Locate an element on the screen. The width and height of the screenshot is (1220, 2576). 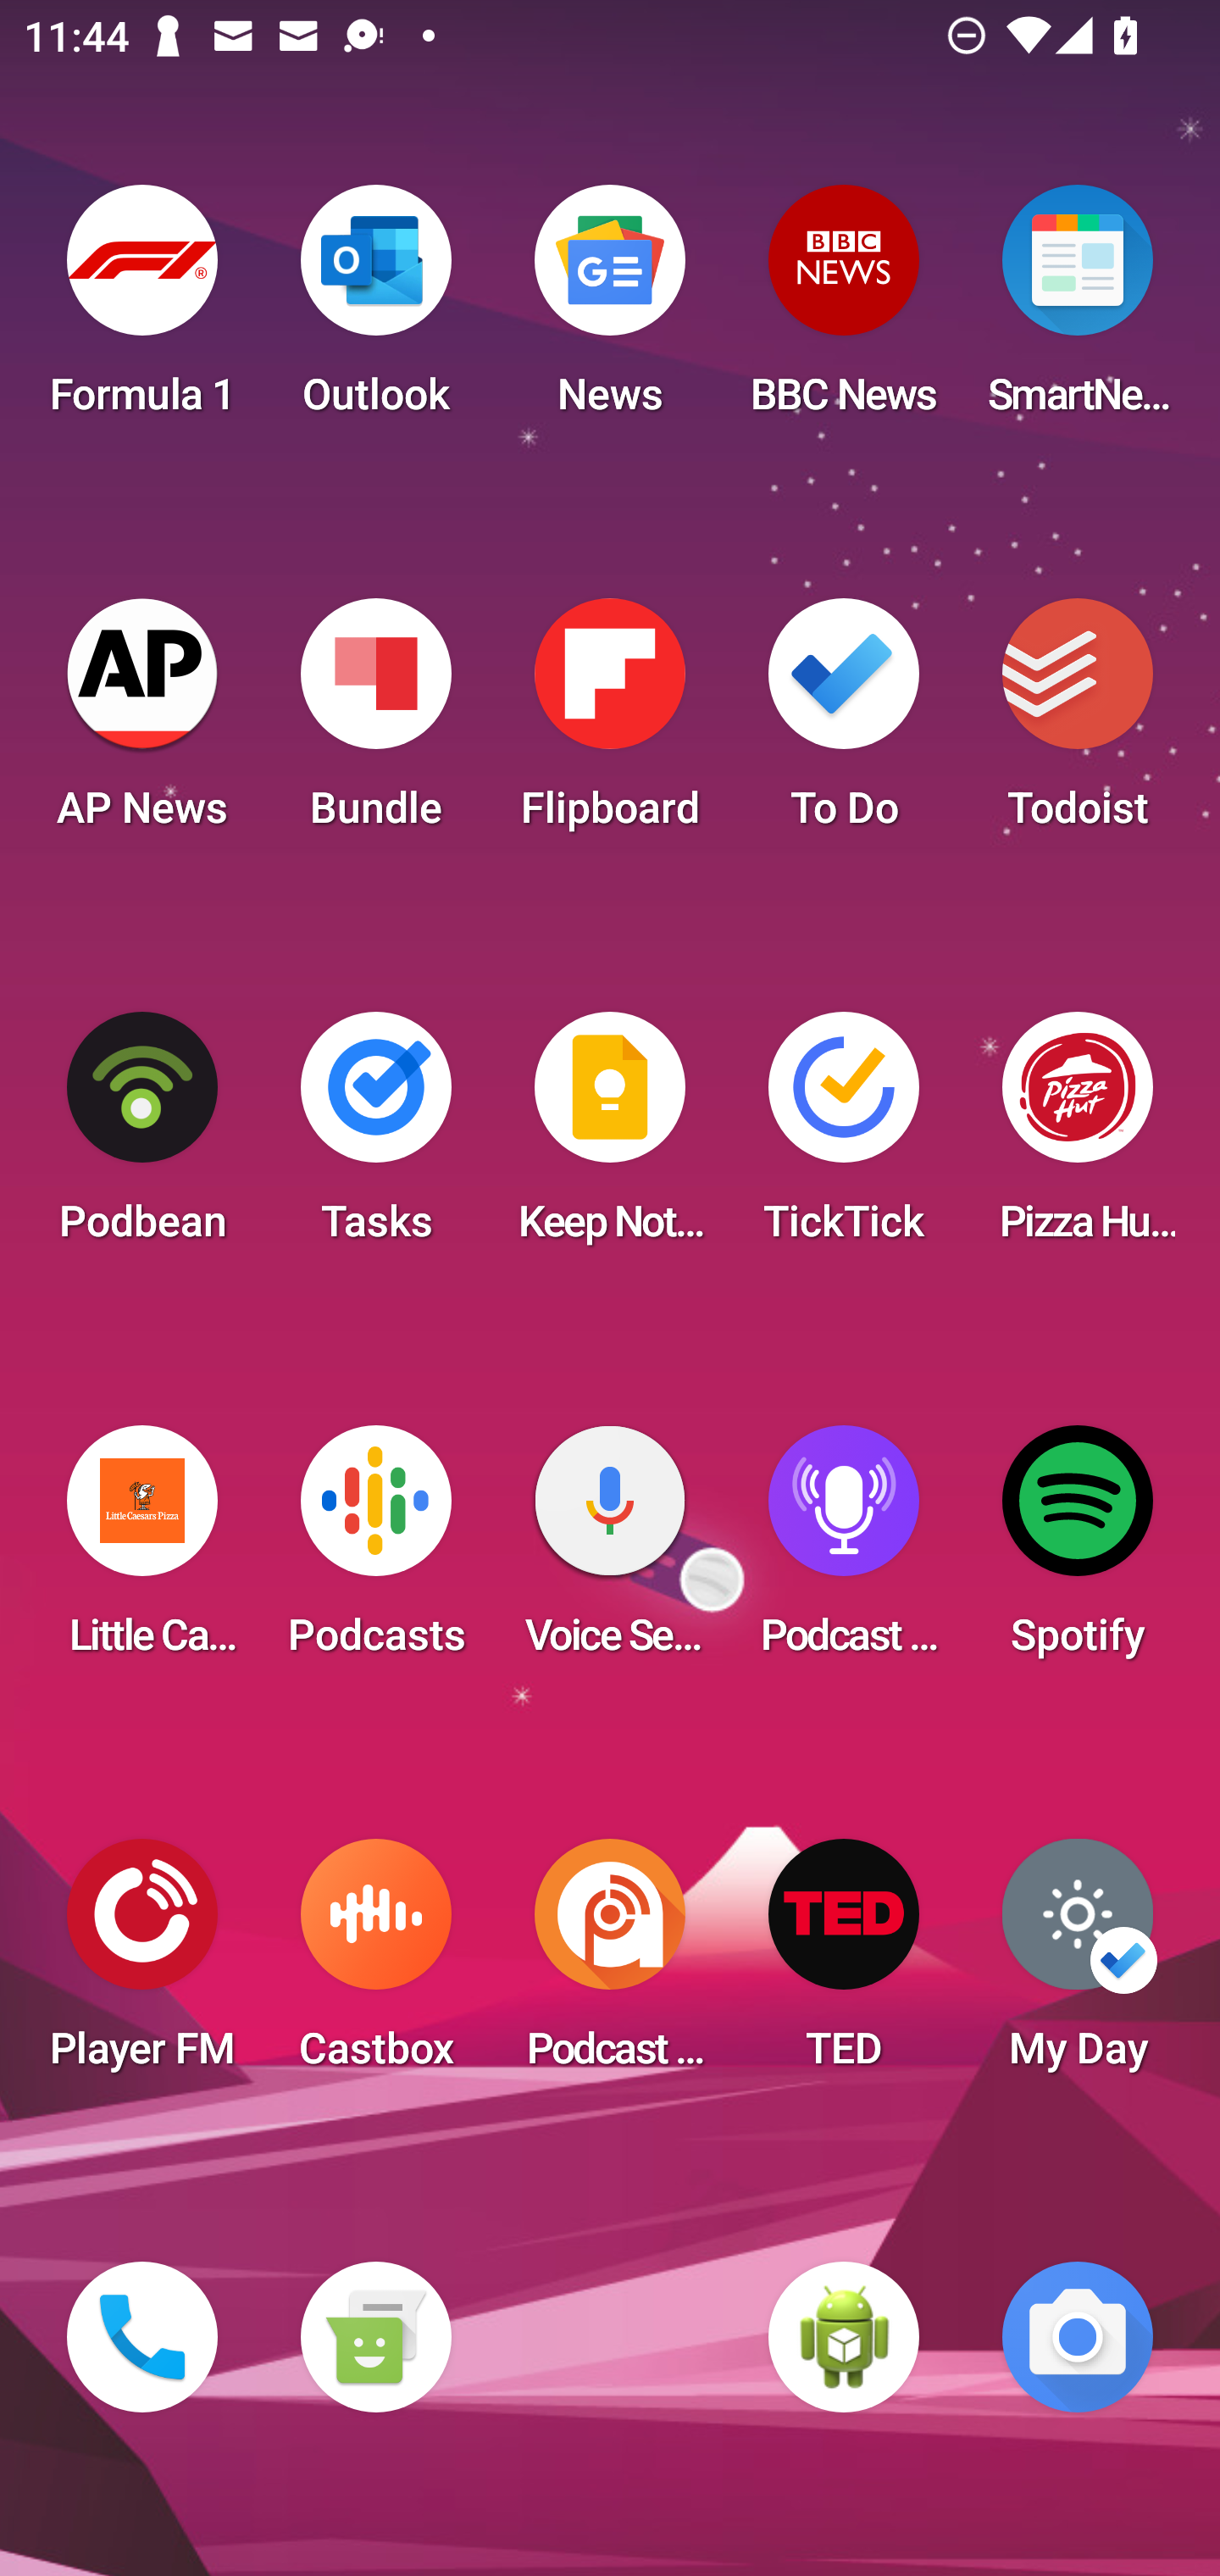
Podcast Player is located at coordinates (844, 1551).